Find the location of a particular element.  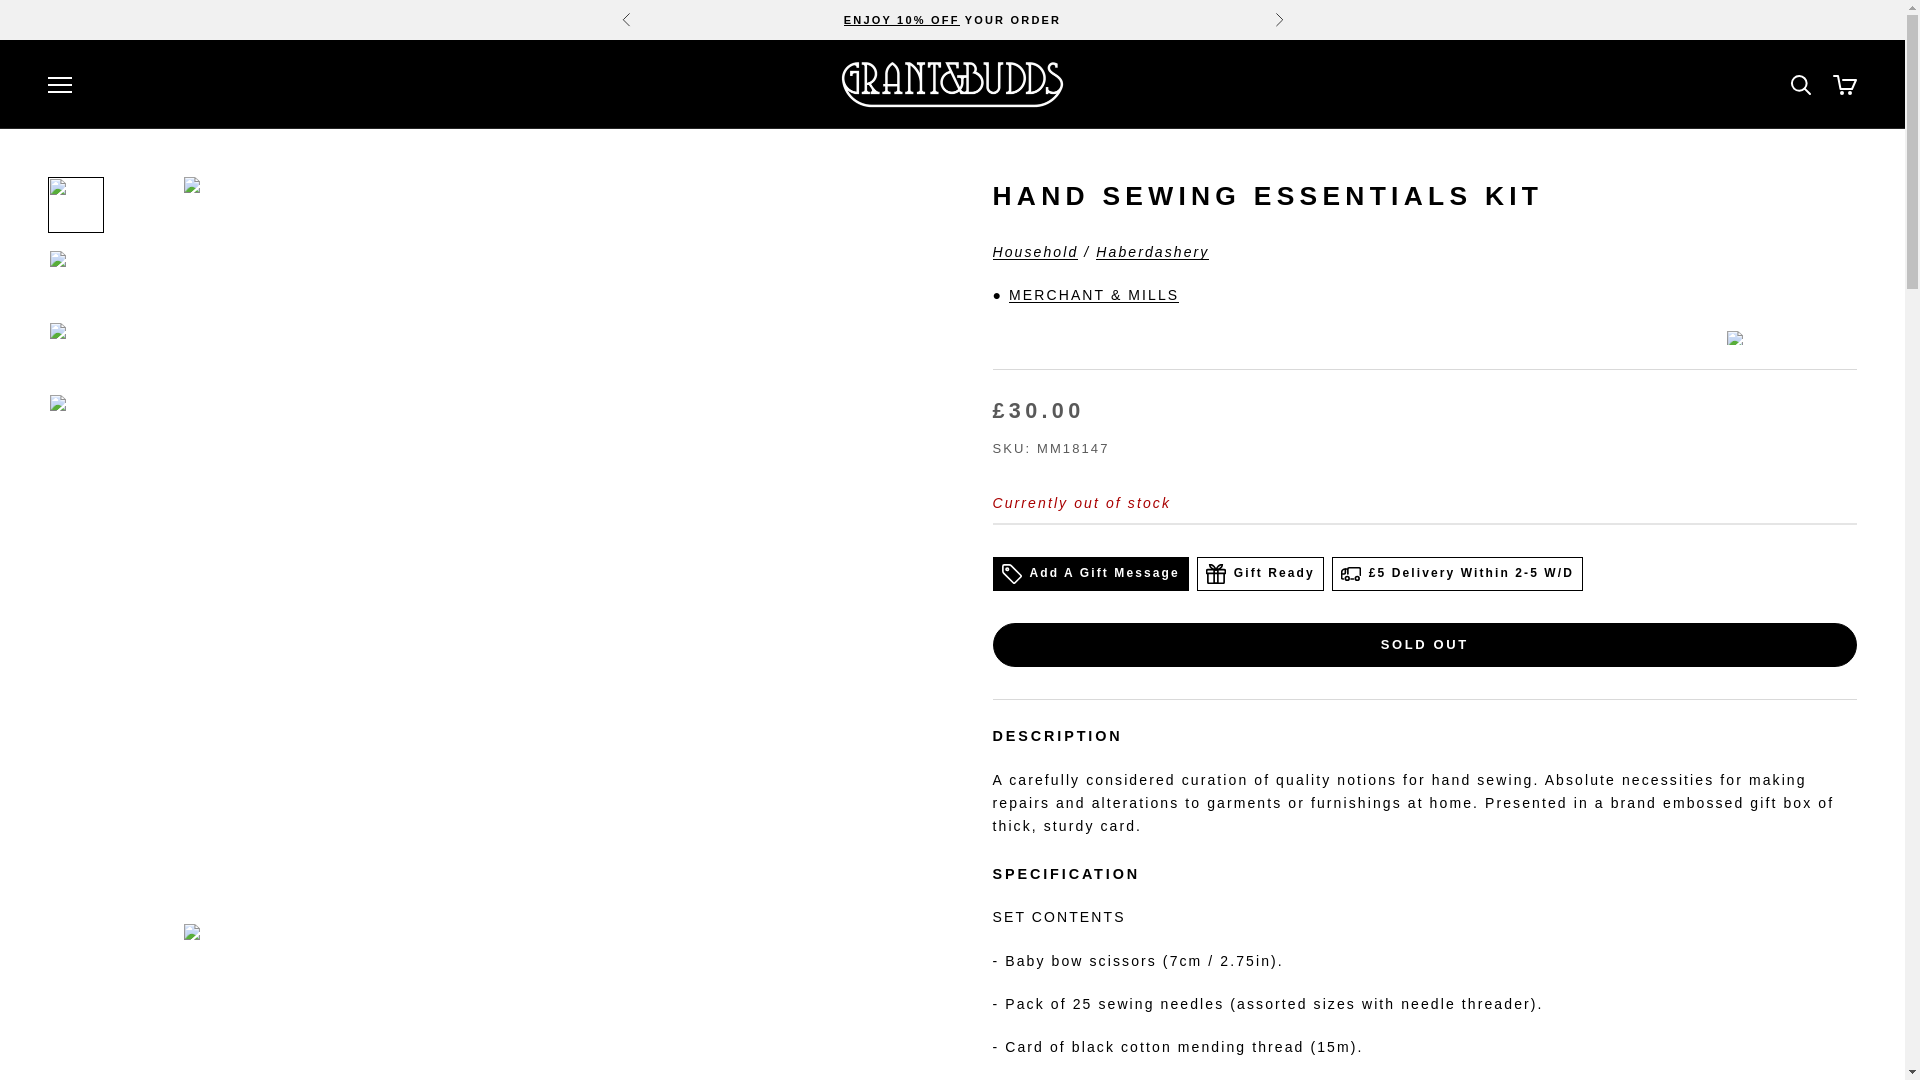

Newsletter is located at coordinates (902, 20).